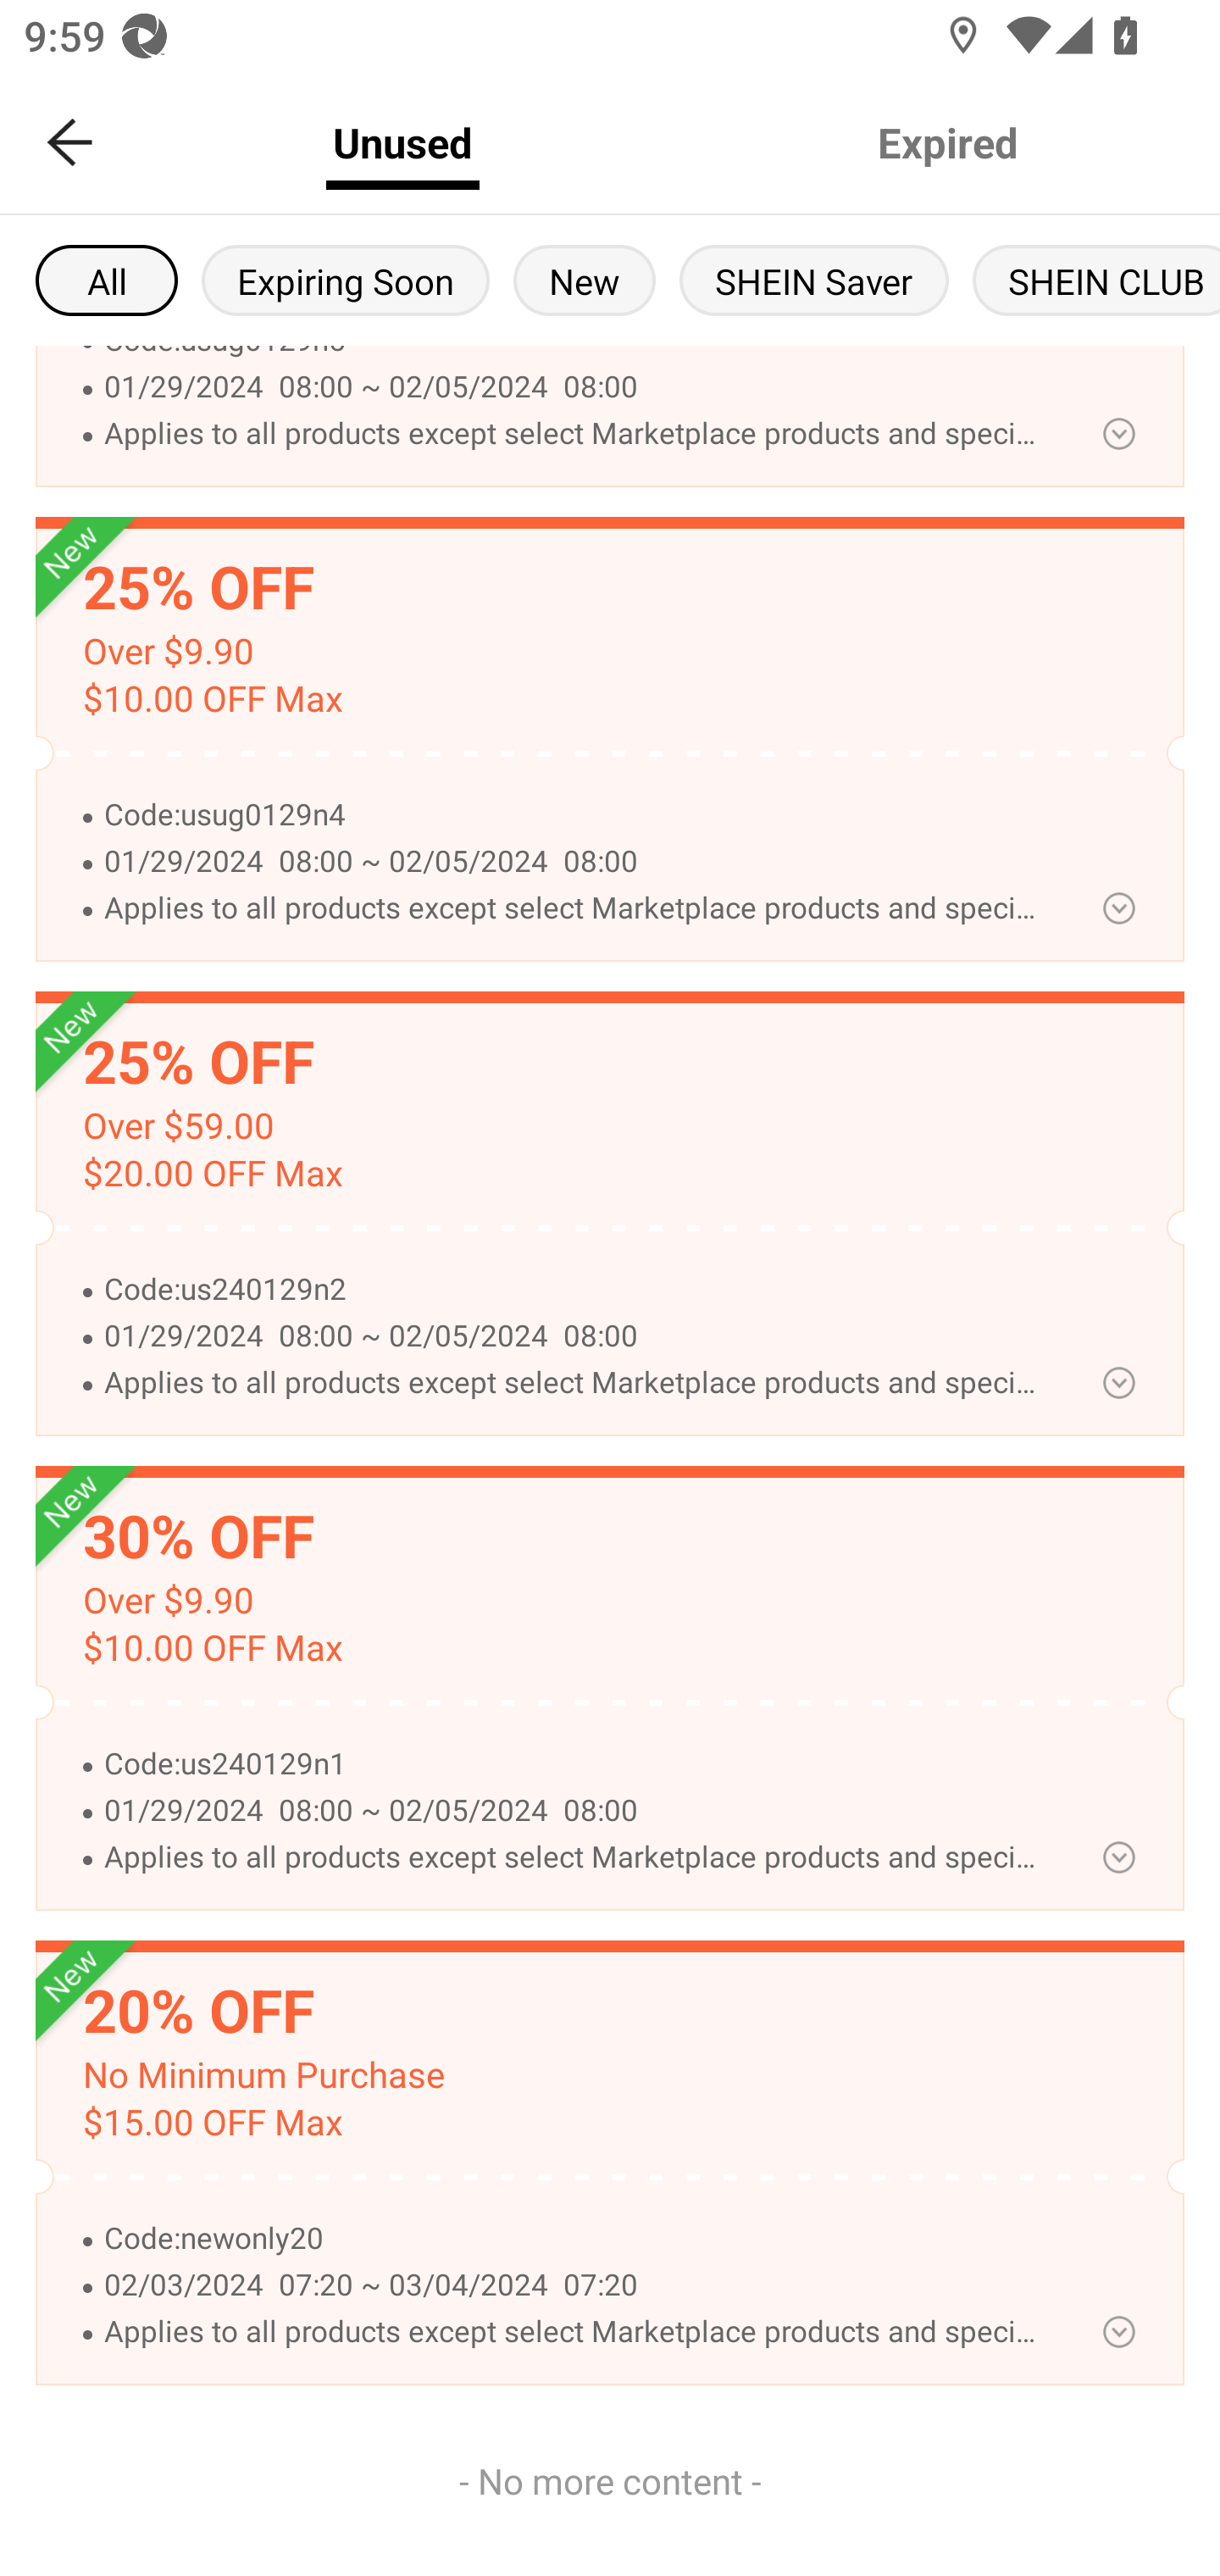  I want to click on $10.00 OFF Max, so click(212, 699).